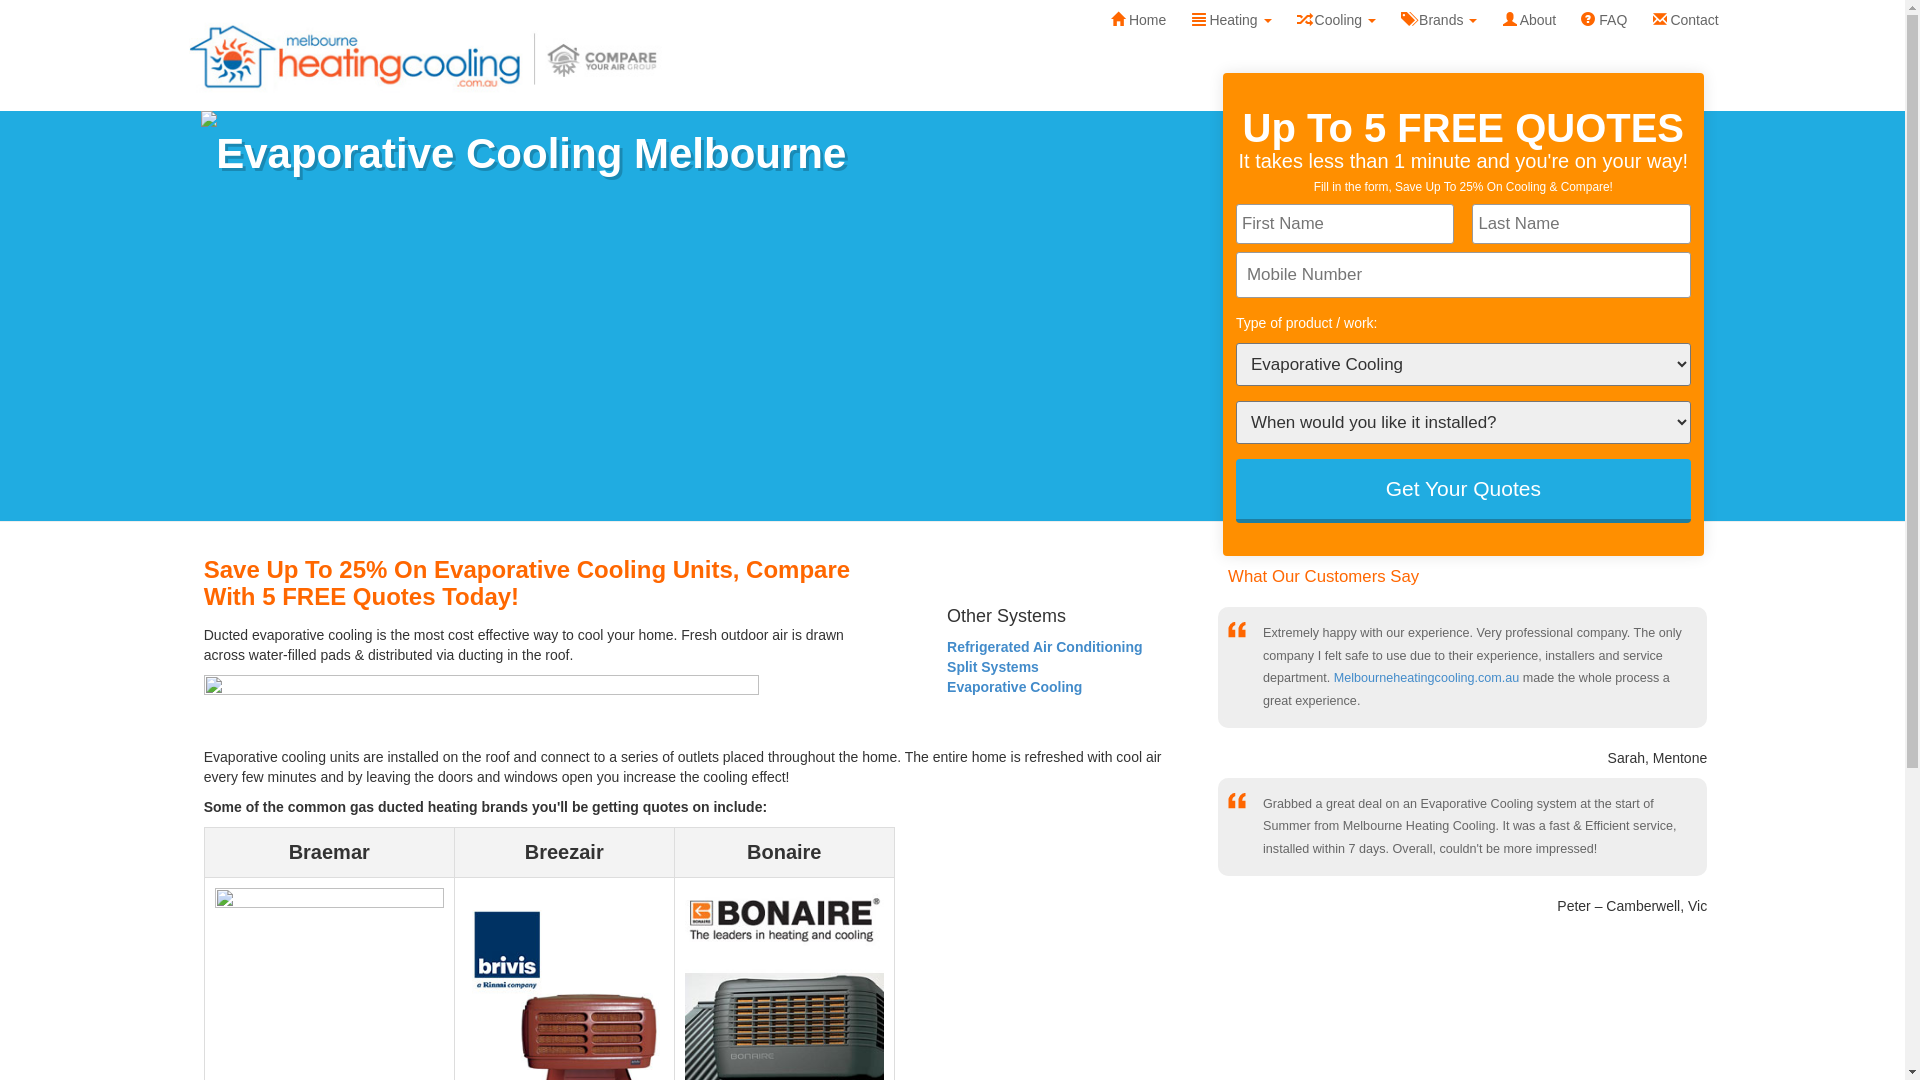 The width and height of the screenshot is (1920, 1080). What do you see at coordinates (1014, 687) in the screenshot?
I see `Evaporative Cooling` at bounding box center [1014, 687].